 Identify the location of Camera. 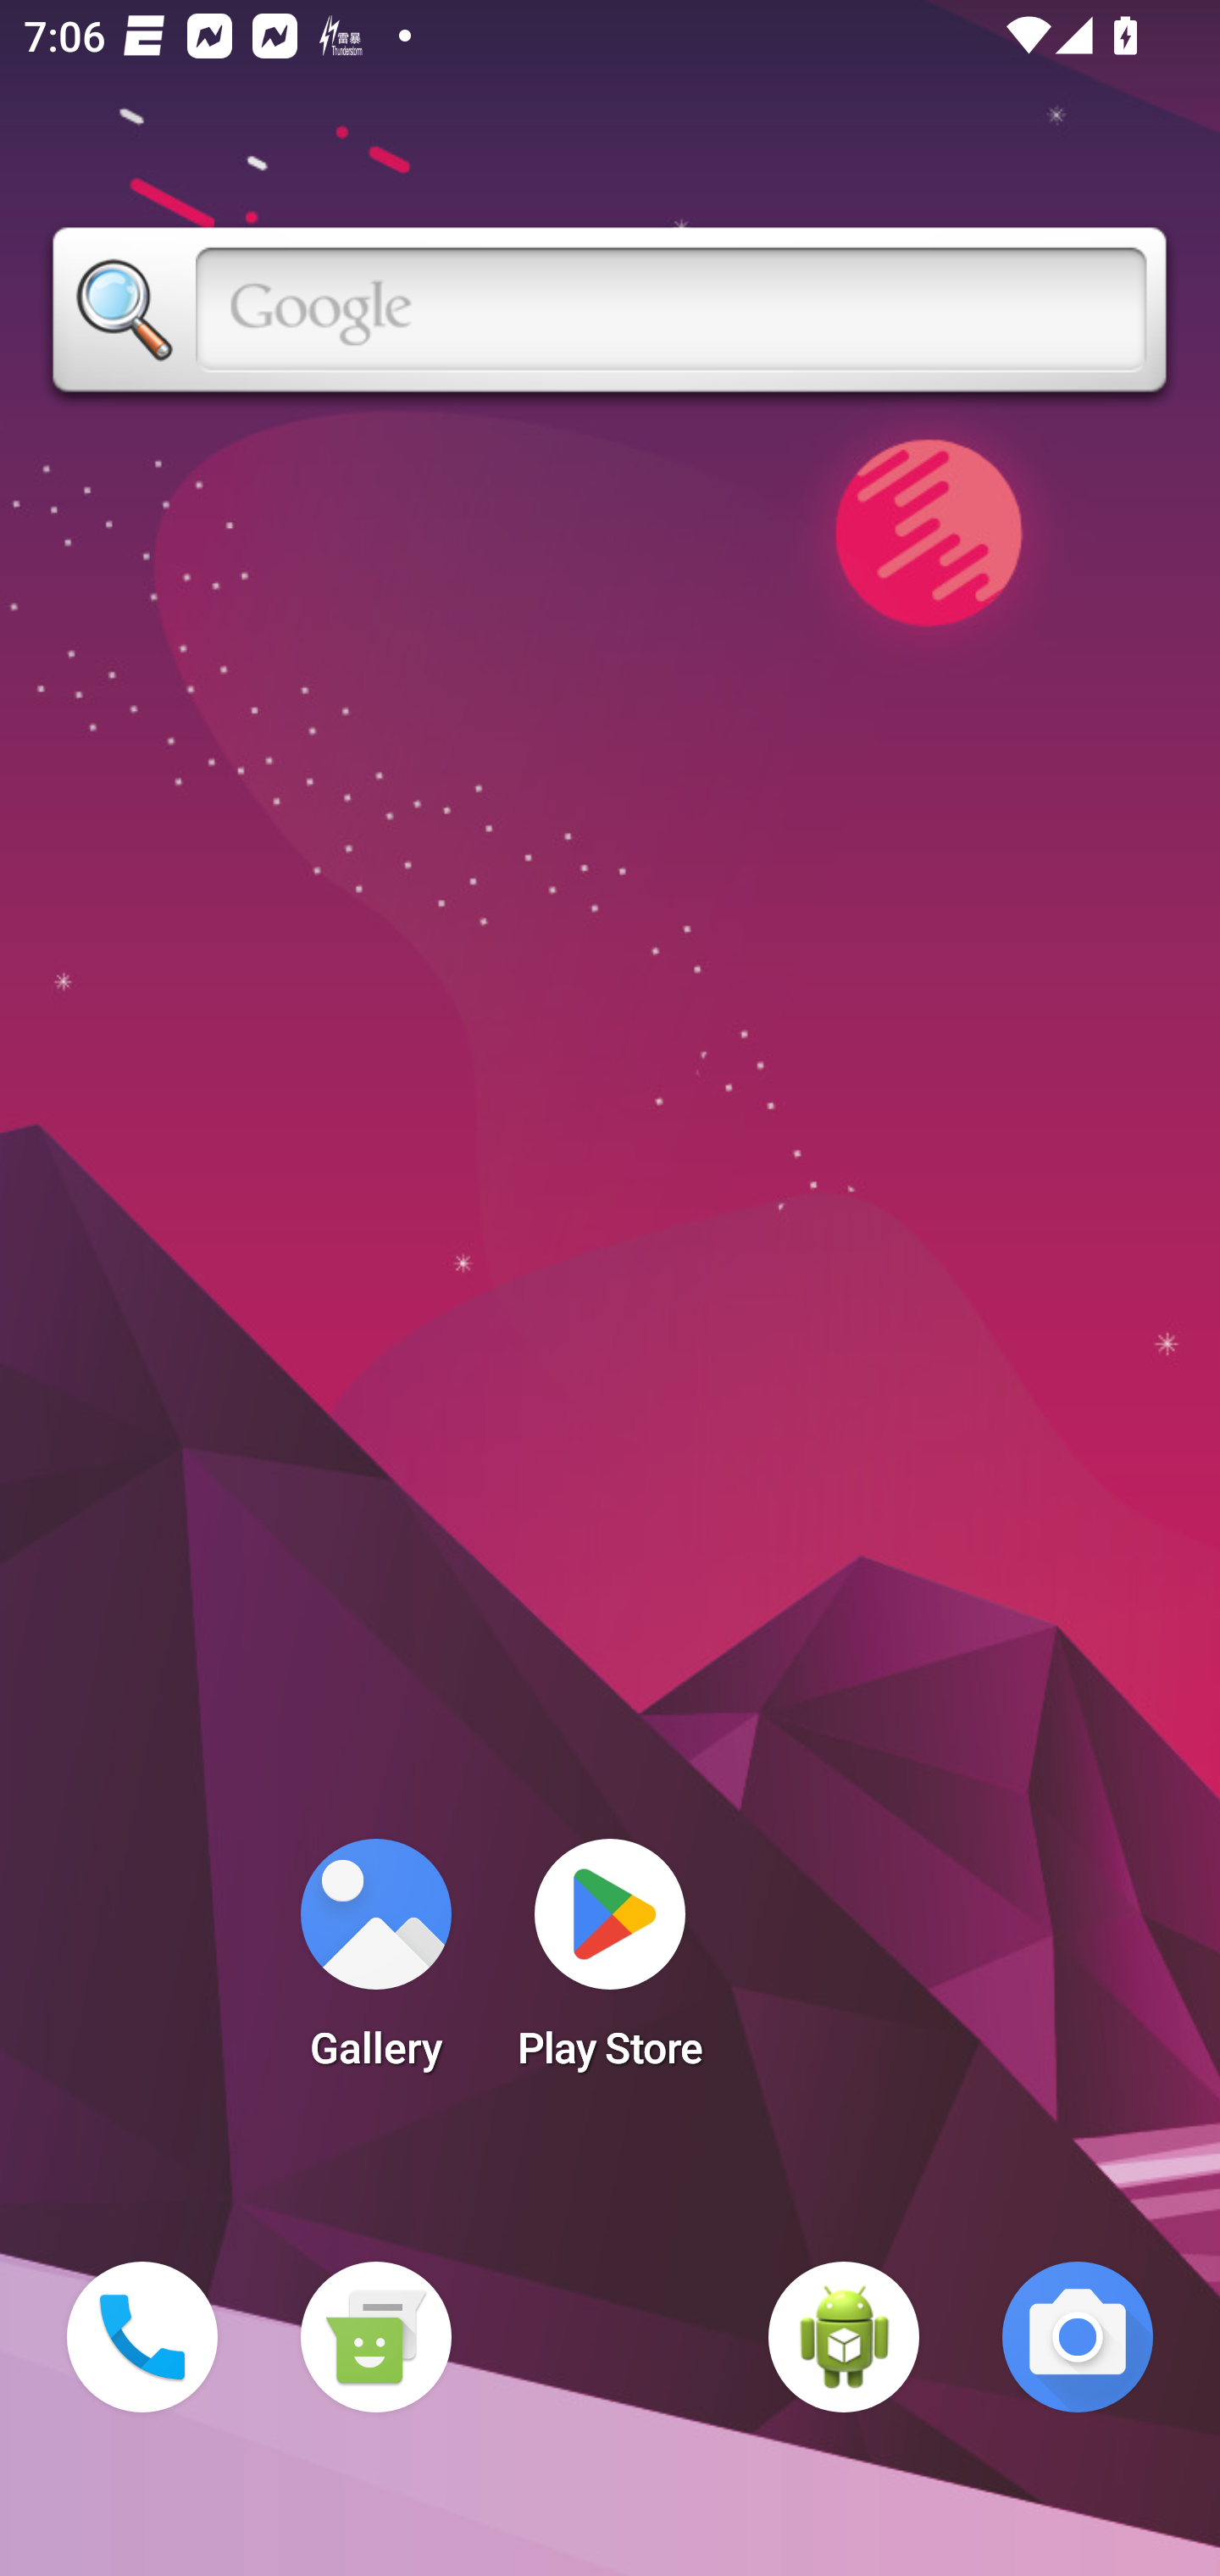
(1078, 2337).